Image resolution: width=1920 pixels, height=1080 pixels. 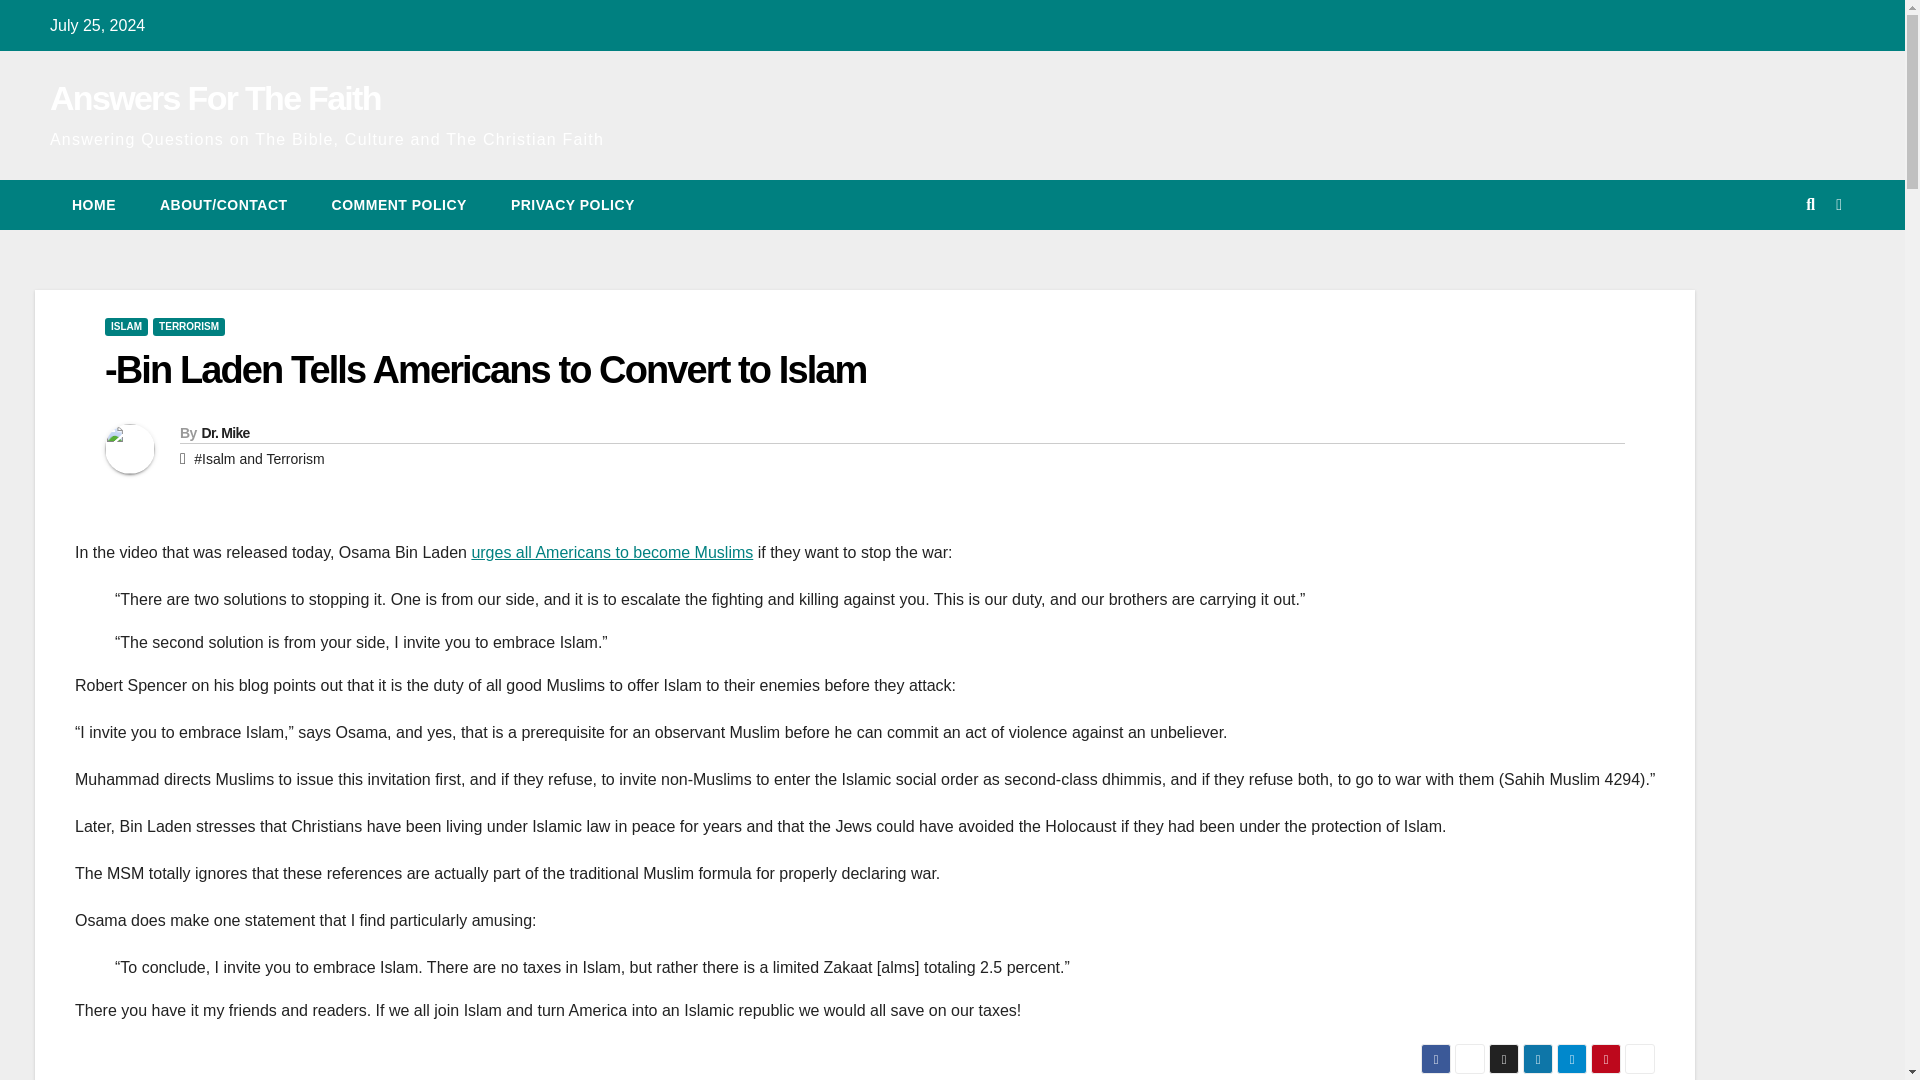 I want to click on TERRORISM, so click(x=188, y=326).